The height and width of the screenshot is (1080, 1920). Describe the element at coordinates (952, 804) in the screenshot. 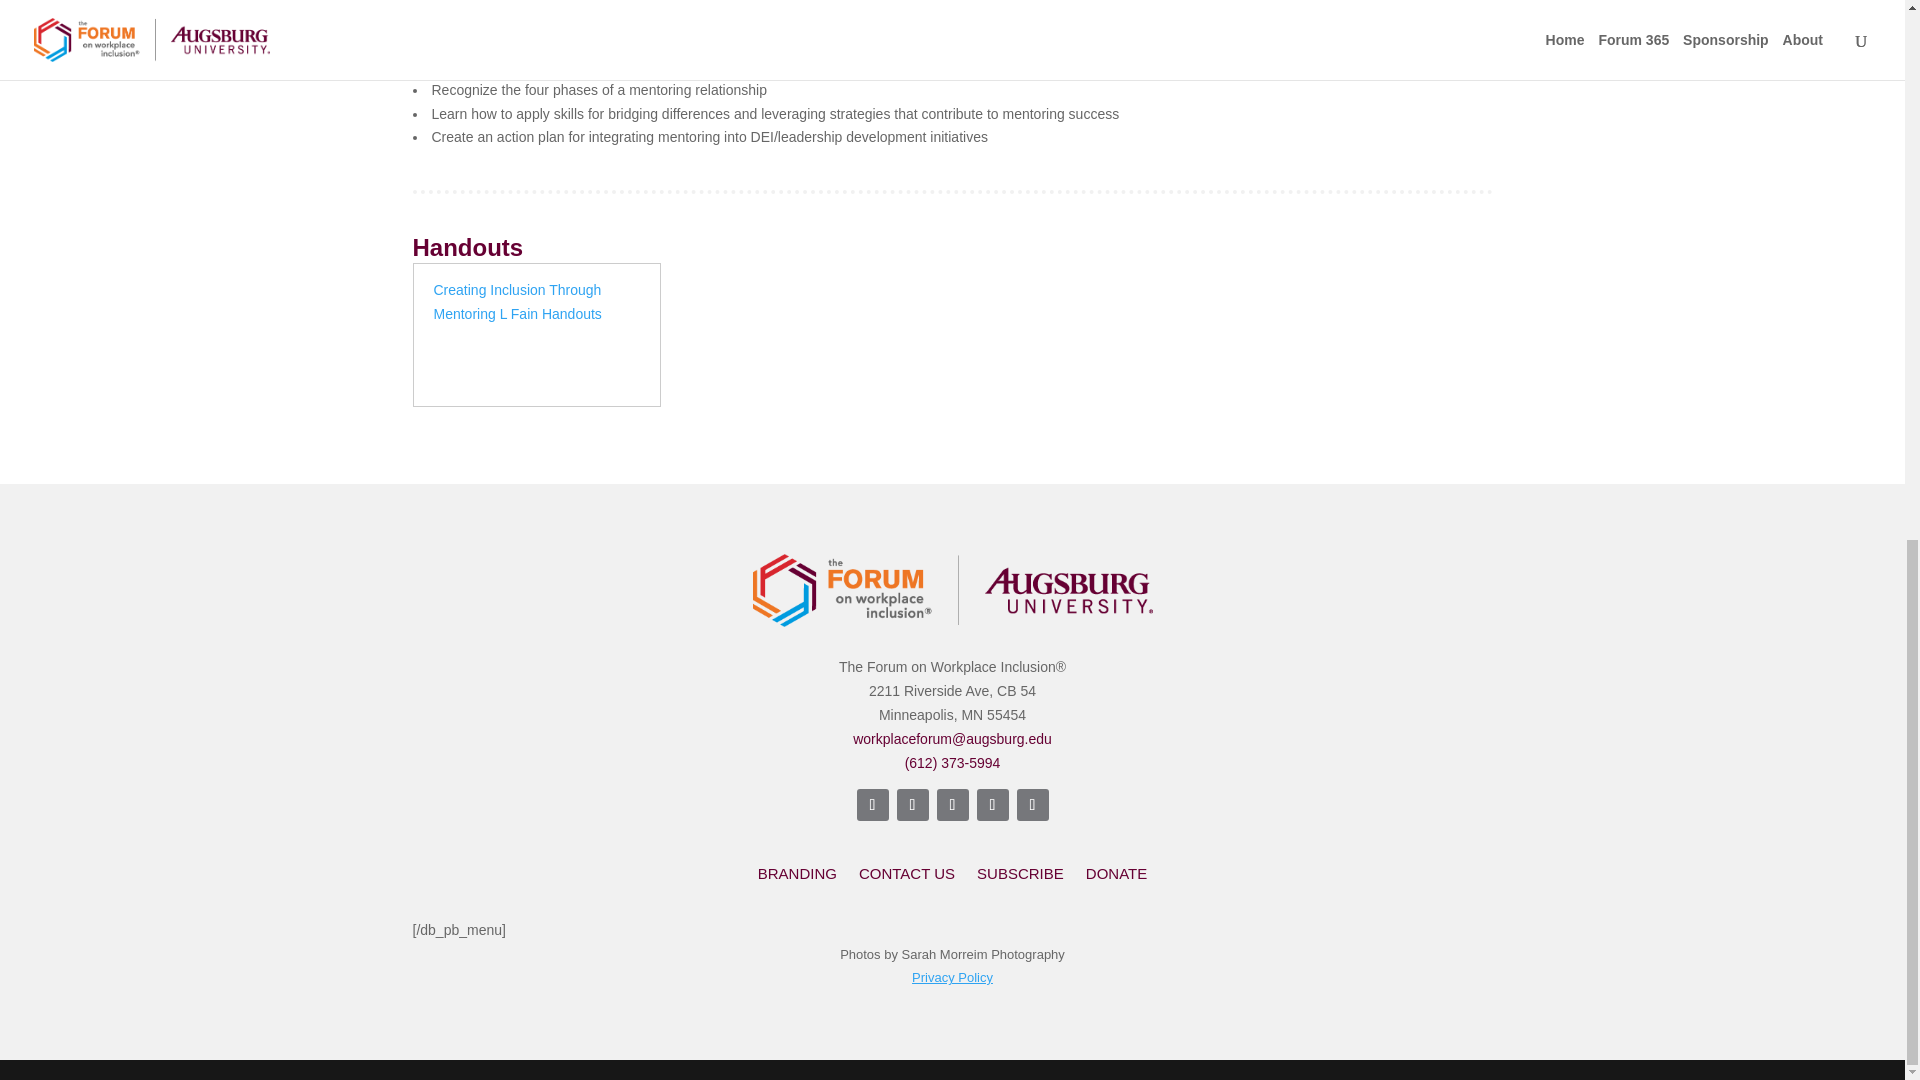

I see `Follow on X` at that location.